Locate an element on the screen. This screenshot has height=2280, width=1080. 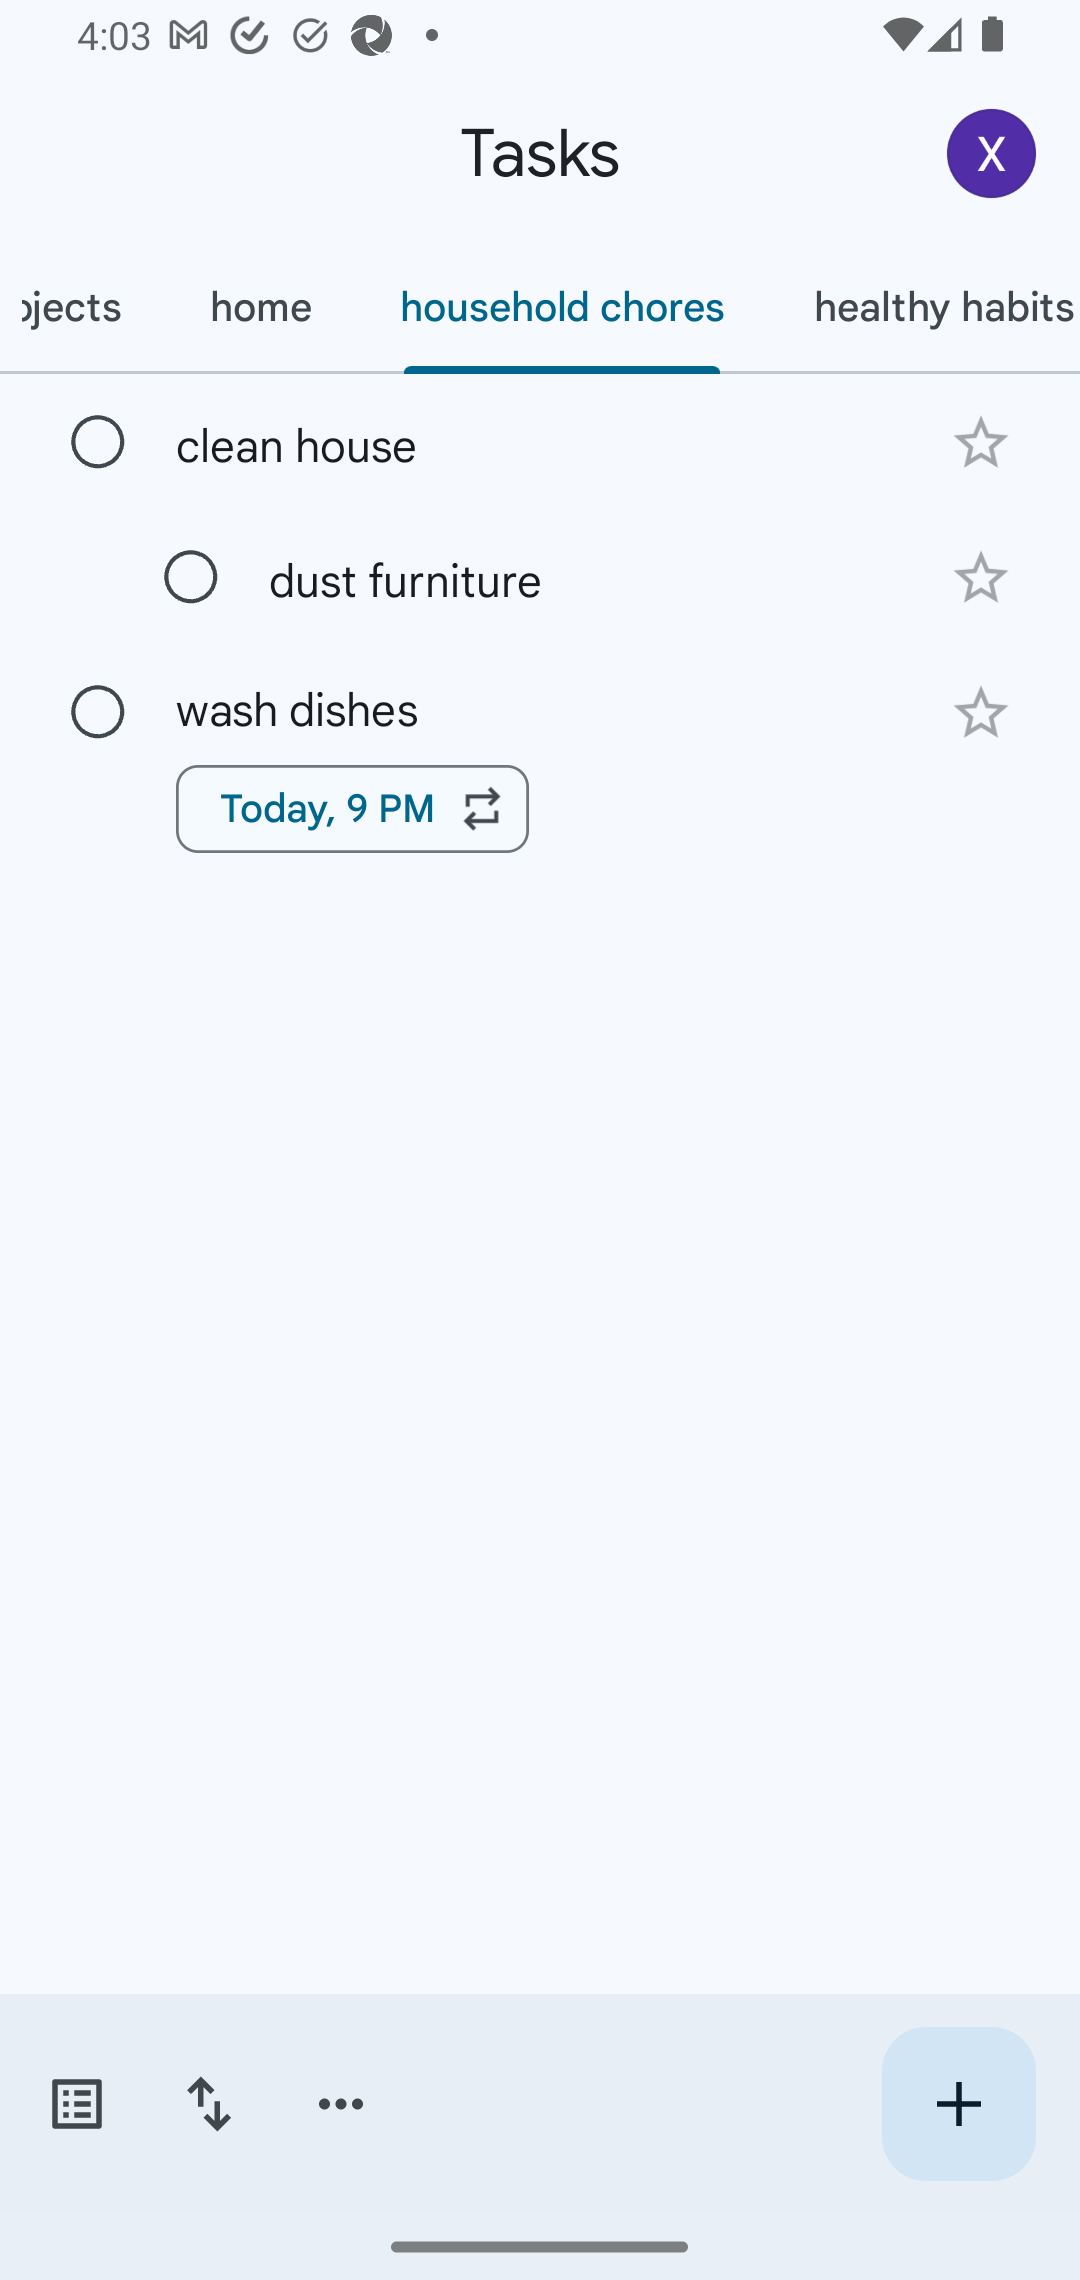
Switch task lists is located at coordinates (76, 2104).